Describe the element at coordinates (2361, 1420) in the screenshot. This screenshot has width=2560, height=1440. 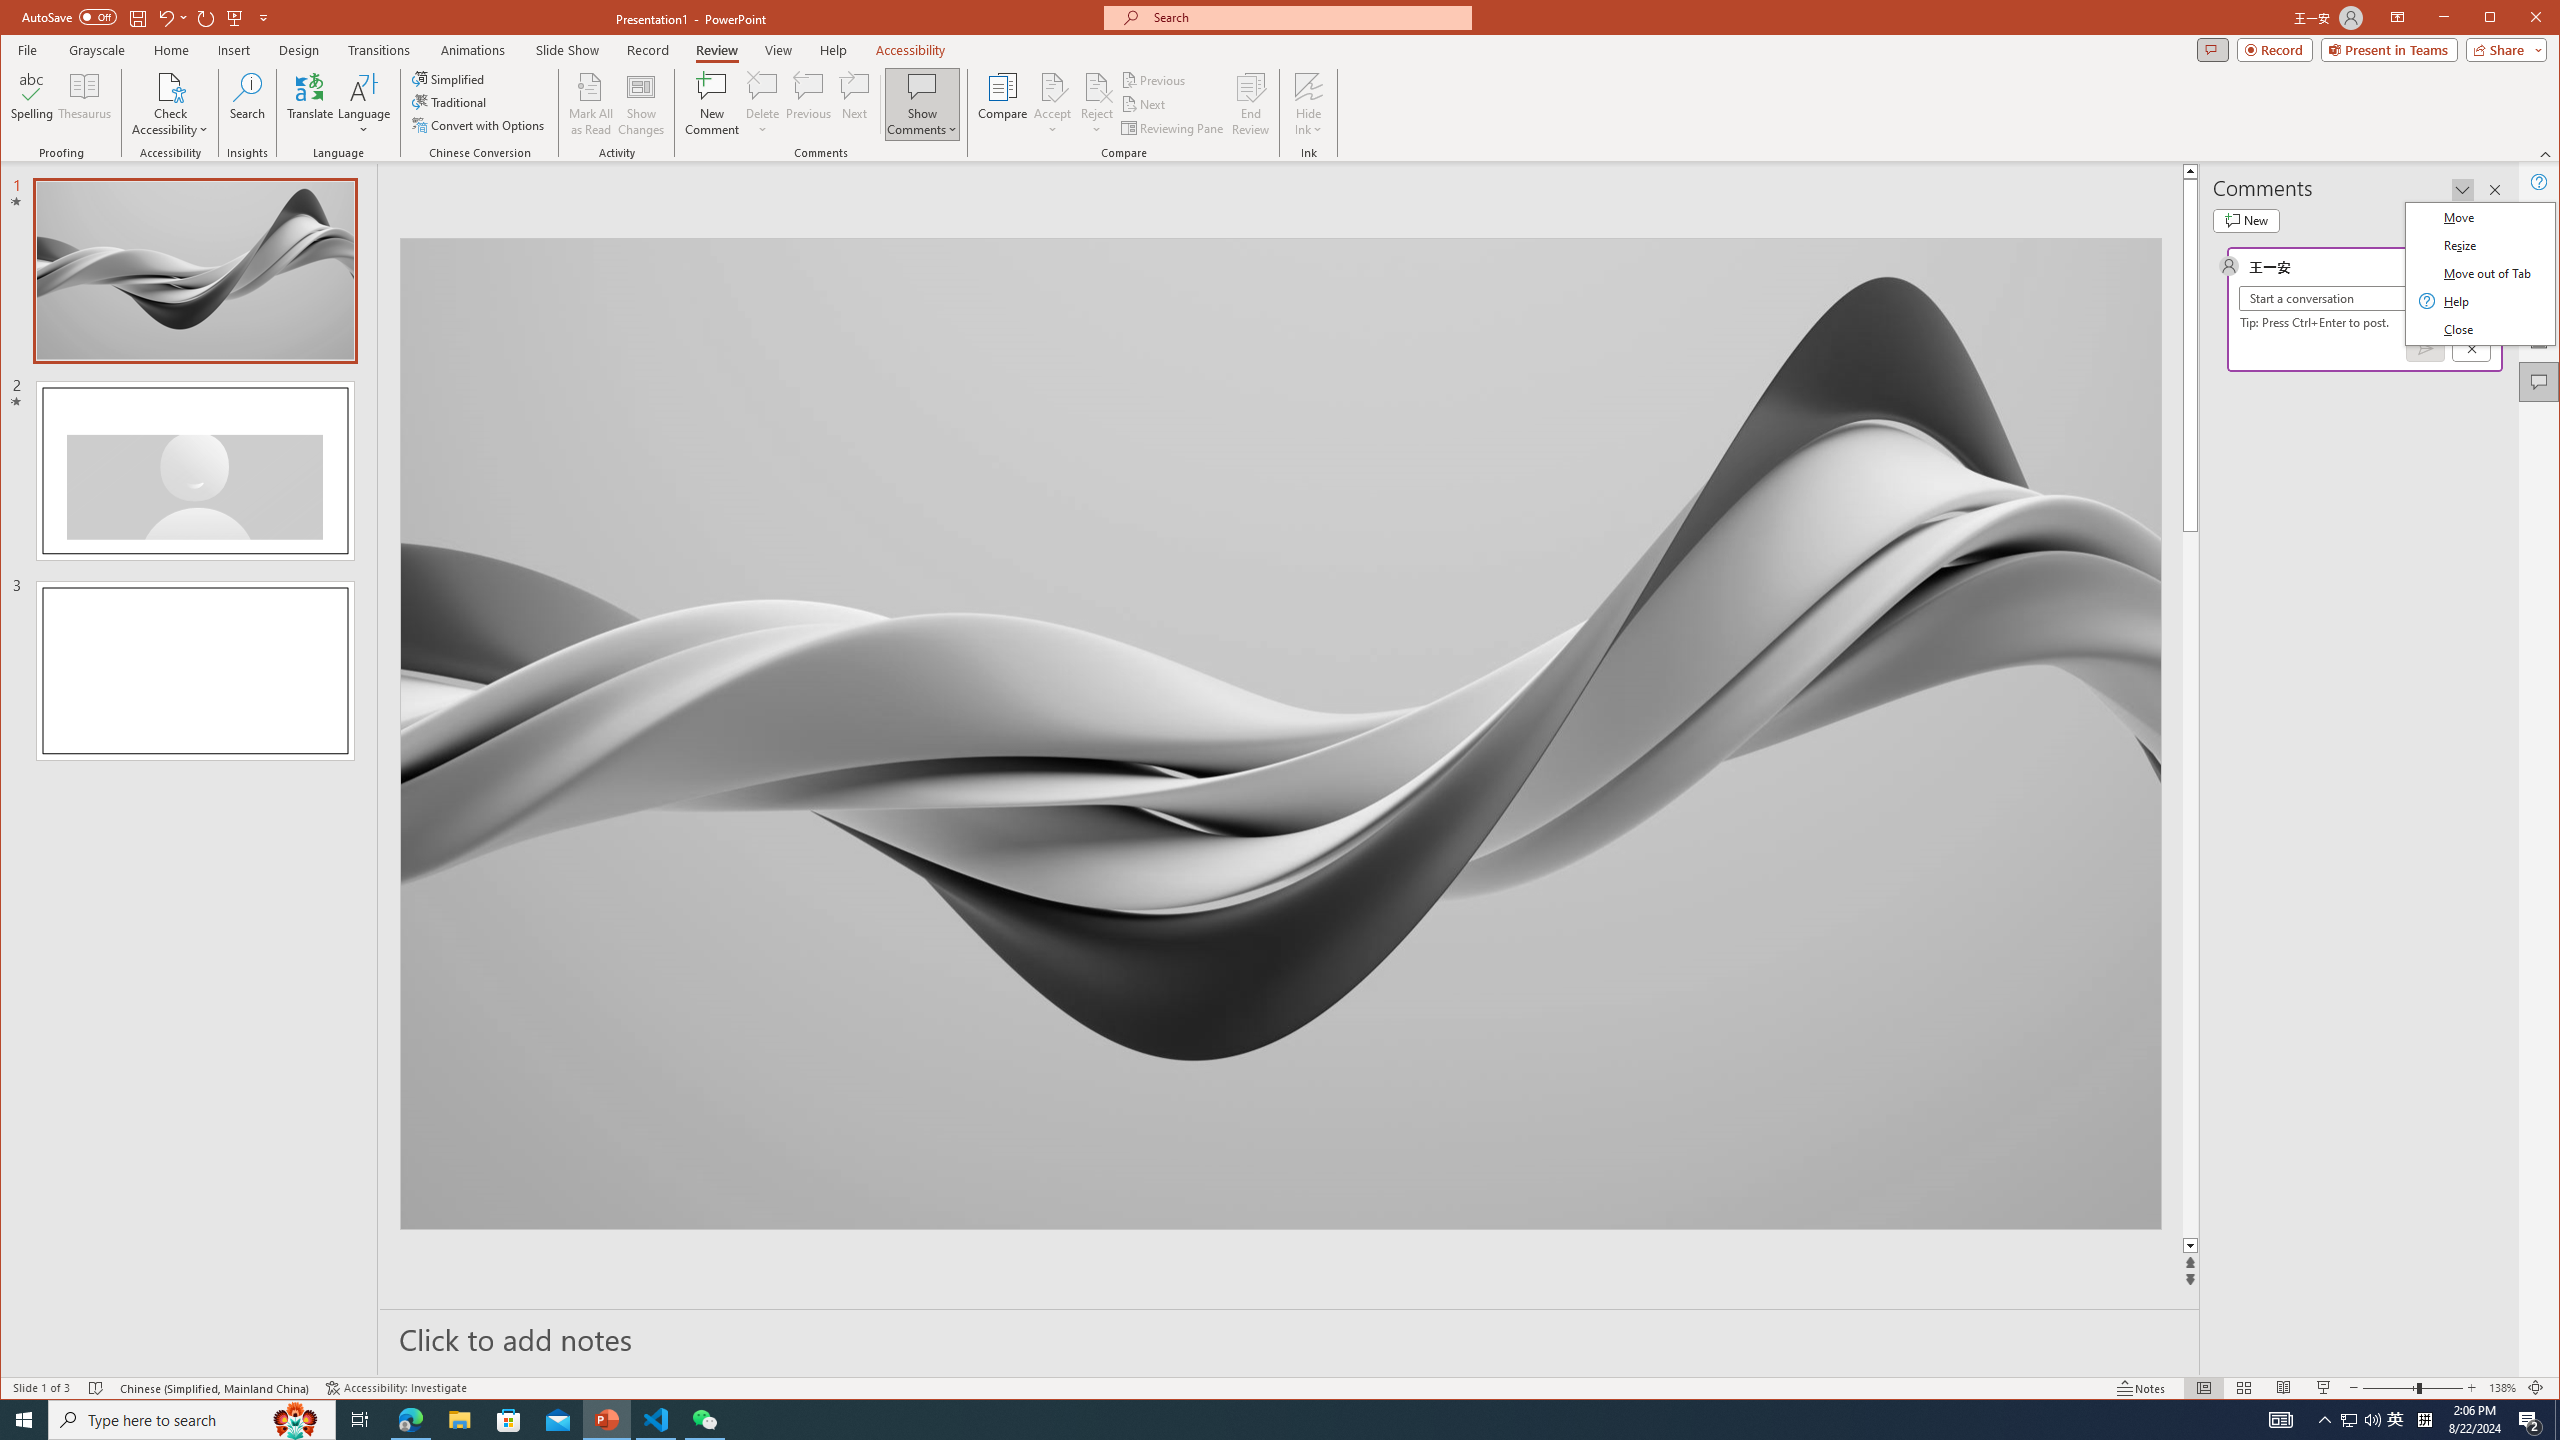
I see `File Tab` at that location.